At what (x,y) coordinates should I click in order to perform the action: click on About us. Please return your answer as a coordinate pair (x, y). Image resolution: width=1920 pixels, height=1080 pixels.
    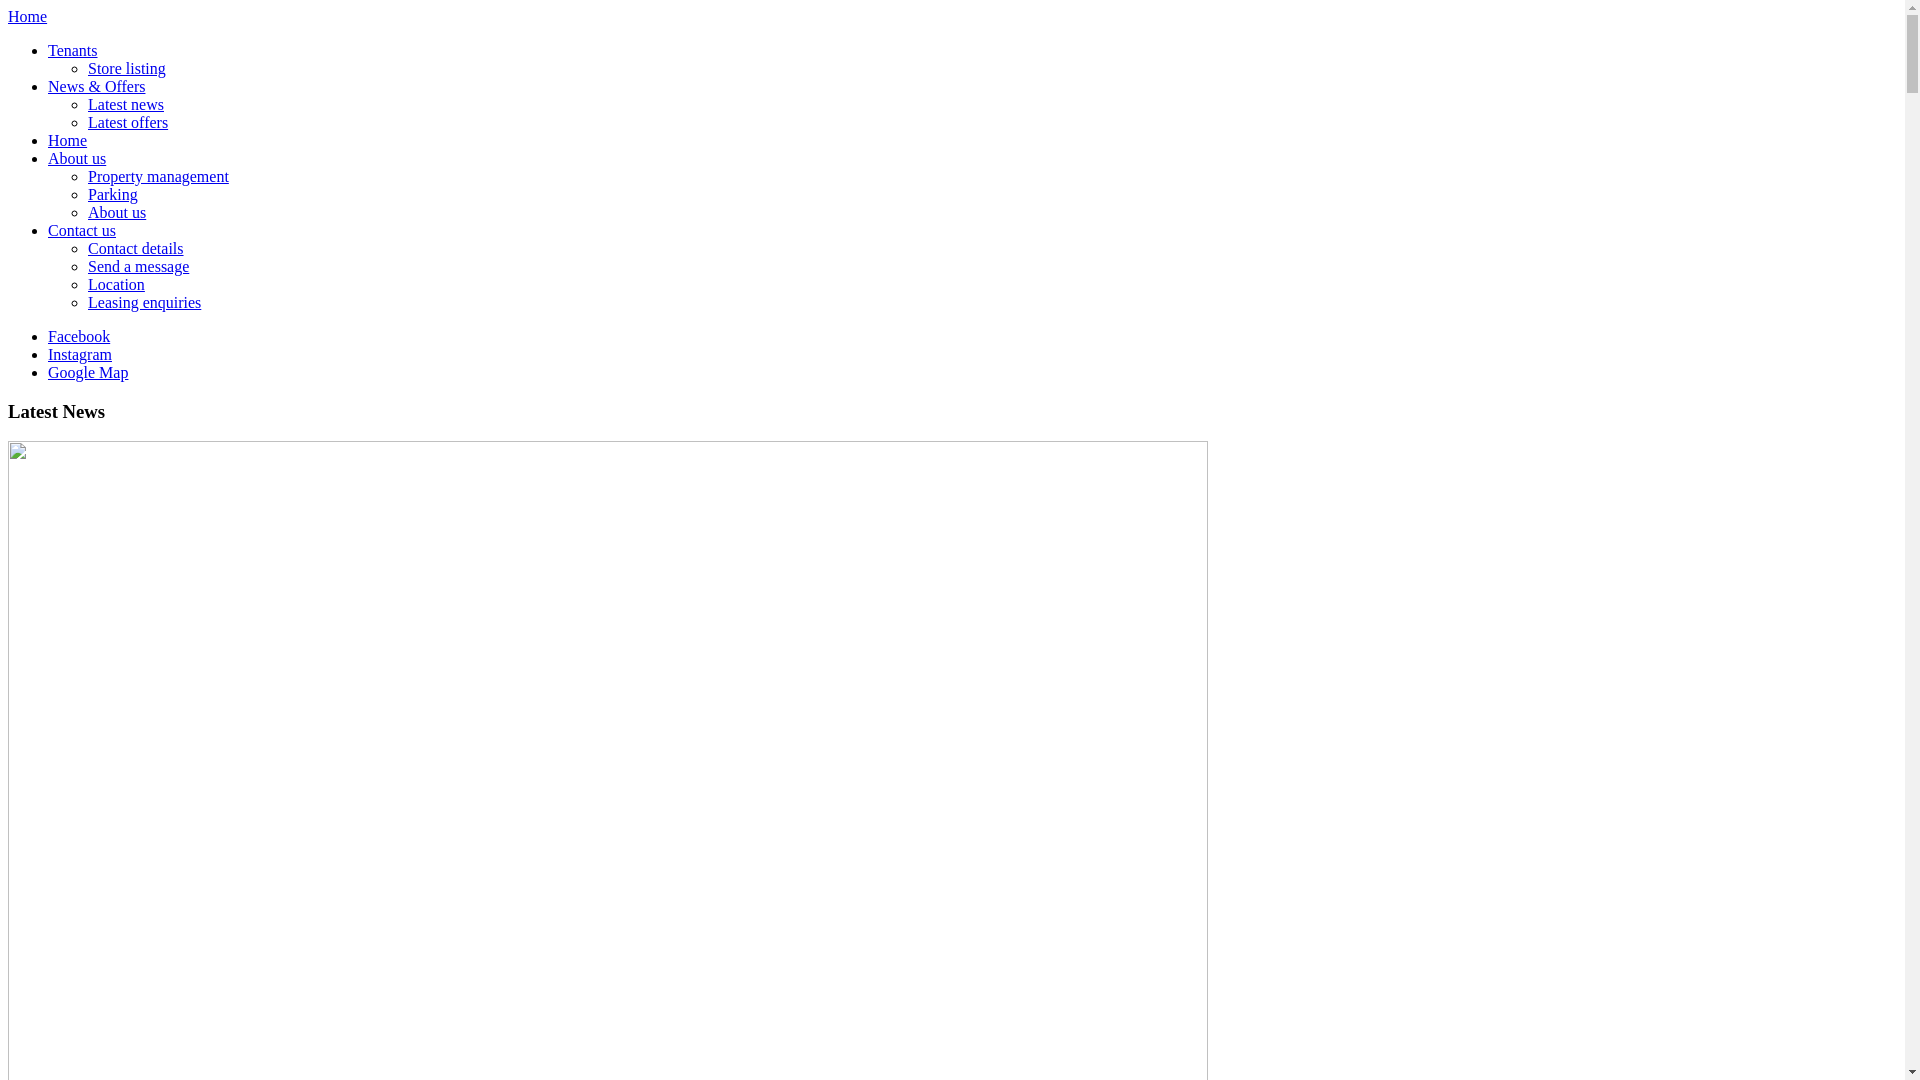
    Looking at the image, I should click on (77, 158).